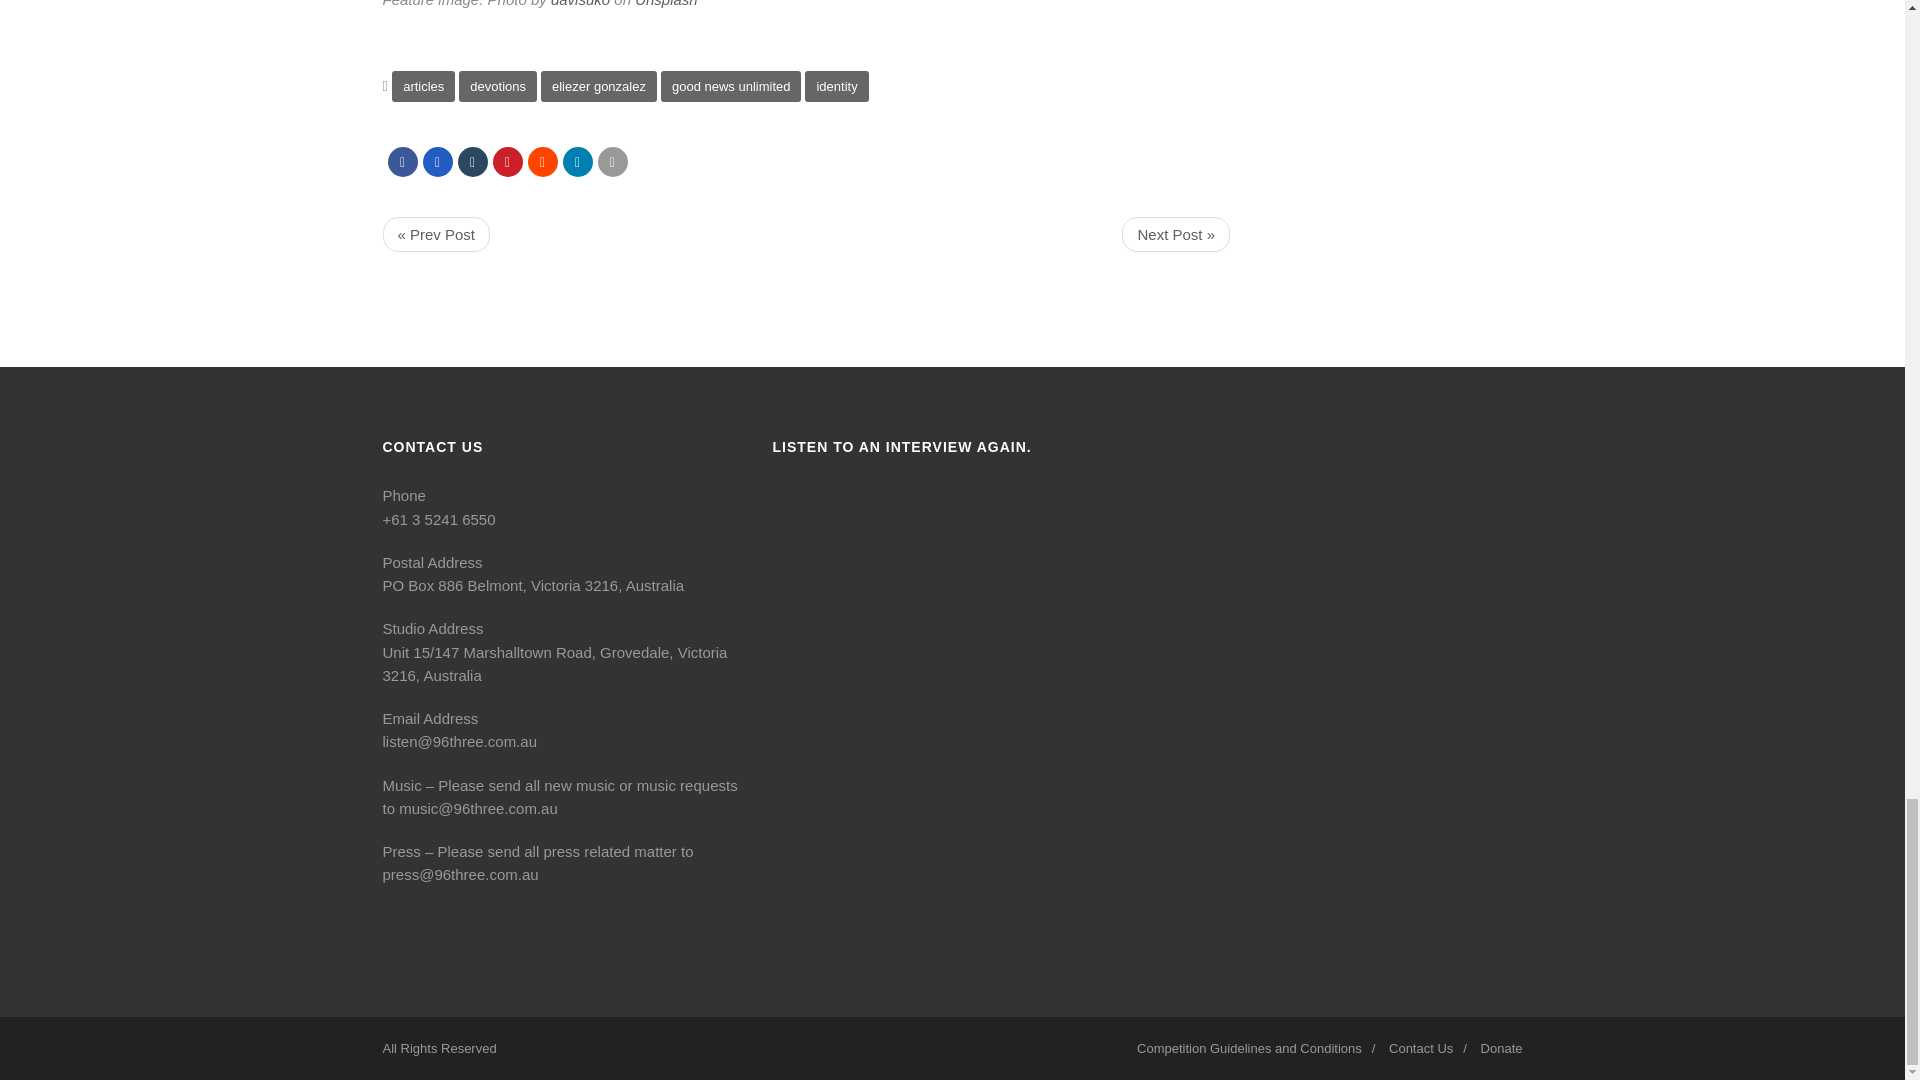  I want to click on Email, so click(612, 162).